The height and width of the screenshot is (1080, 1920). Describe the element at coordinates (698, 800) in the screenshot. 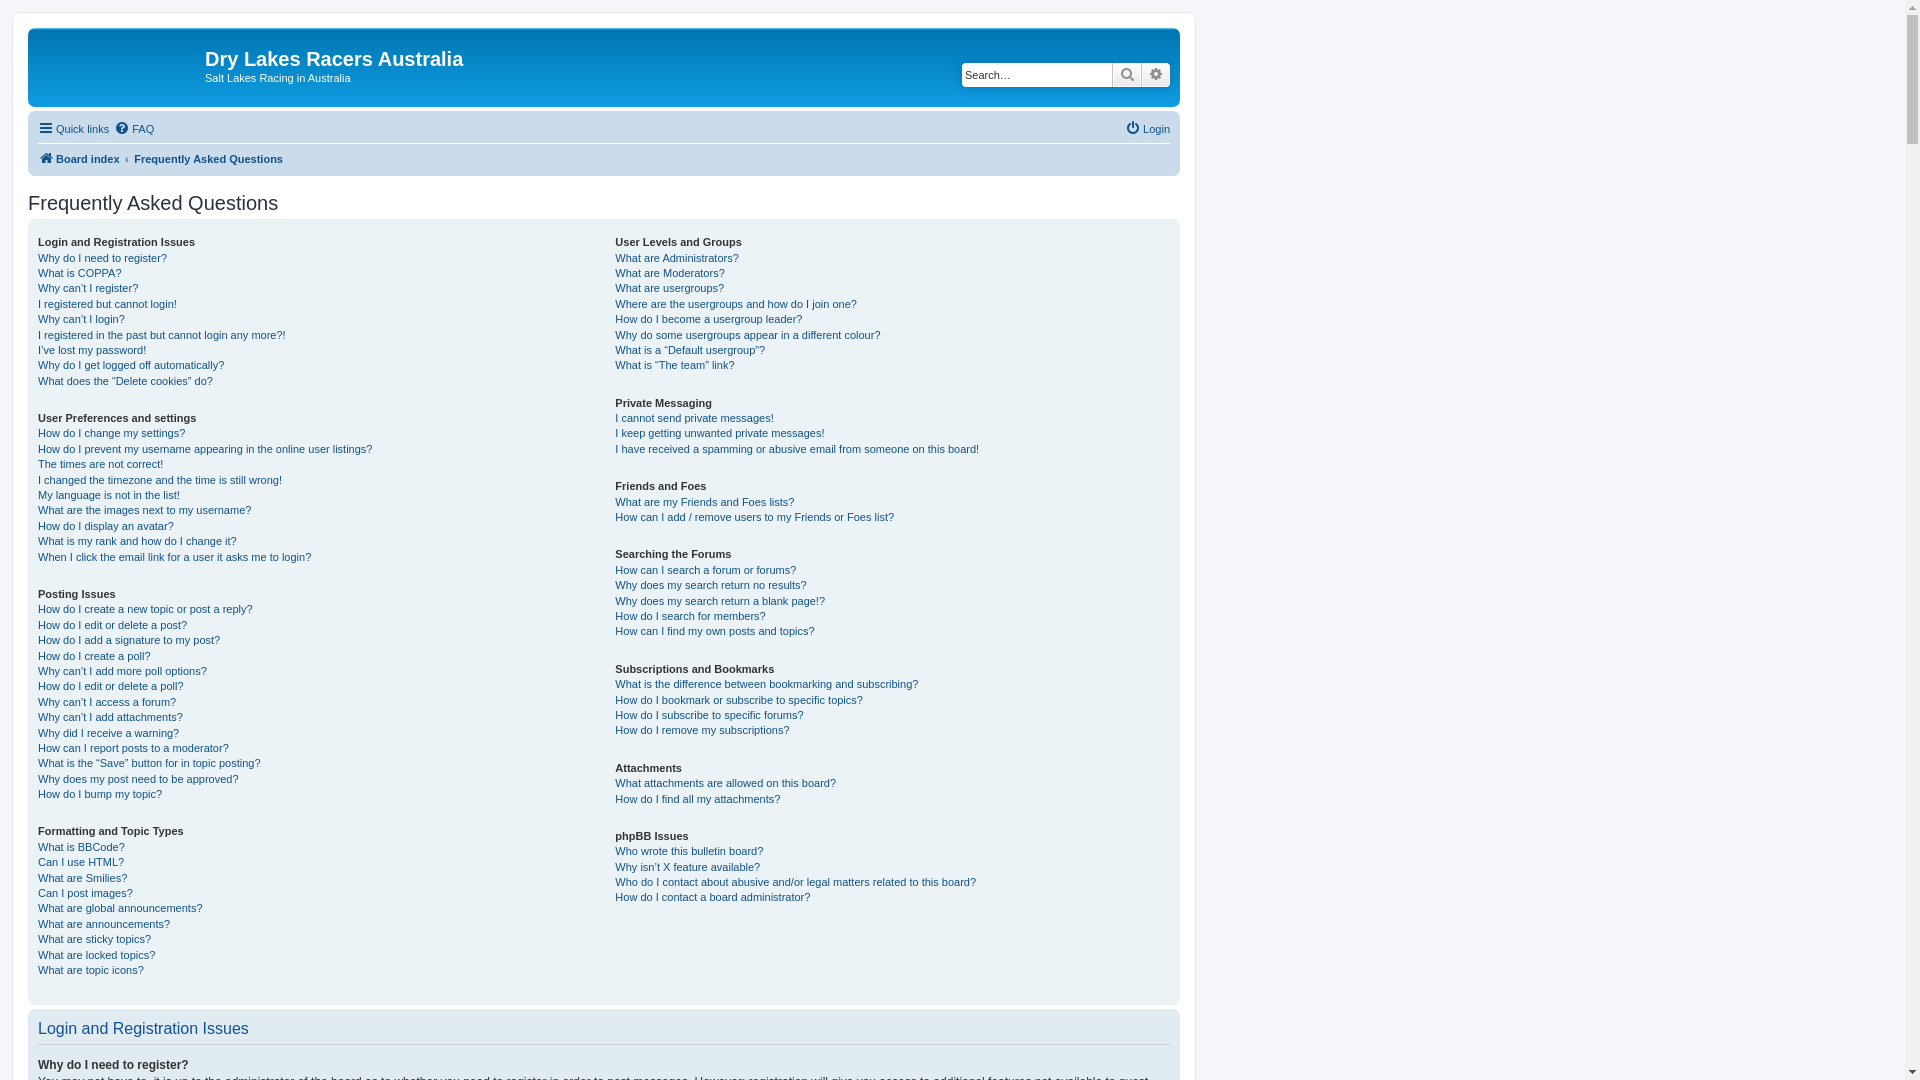

I see `How do I find all my attachments?` at that location.